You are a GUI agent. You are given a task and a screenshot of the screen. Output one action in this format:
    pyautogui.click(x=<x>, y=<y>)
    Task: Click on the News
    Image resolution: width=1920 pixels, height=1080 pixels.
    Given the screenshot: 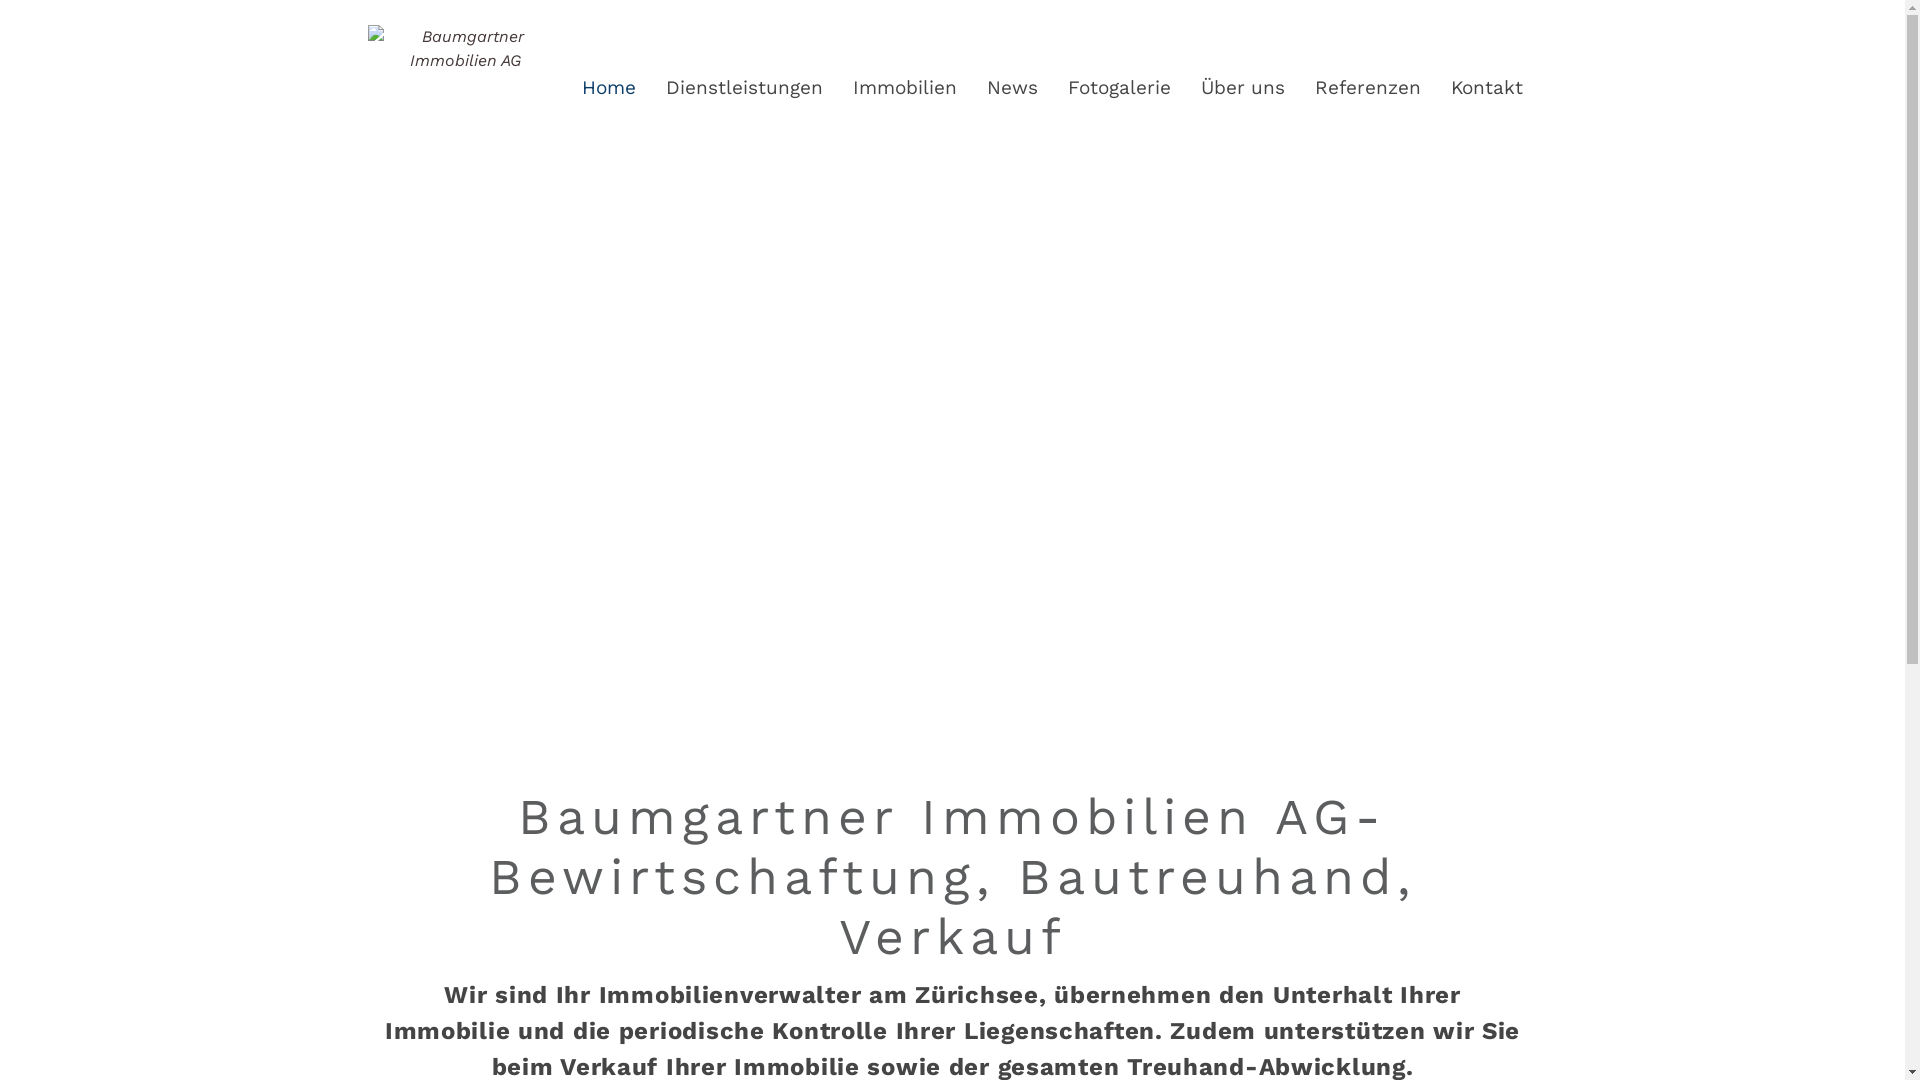 What is the action you would take?
    pyautogui.click(x=996, y=88)
    